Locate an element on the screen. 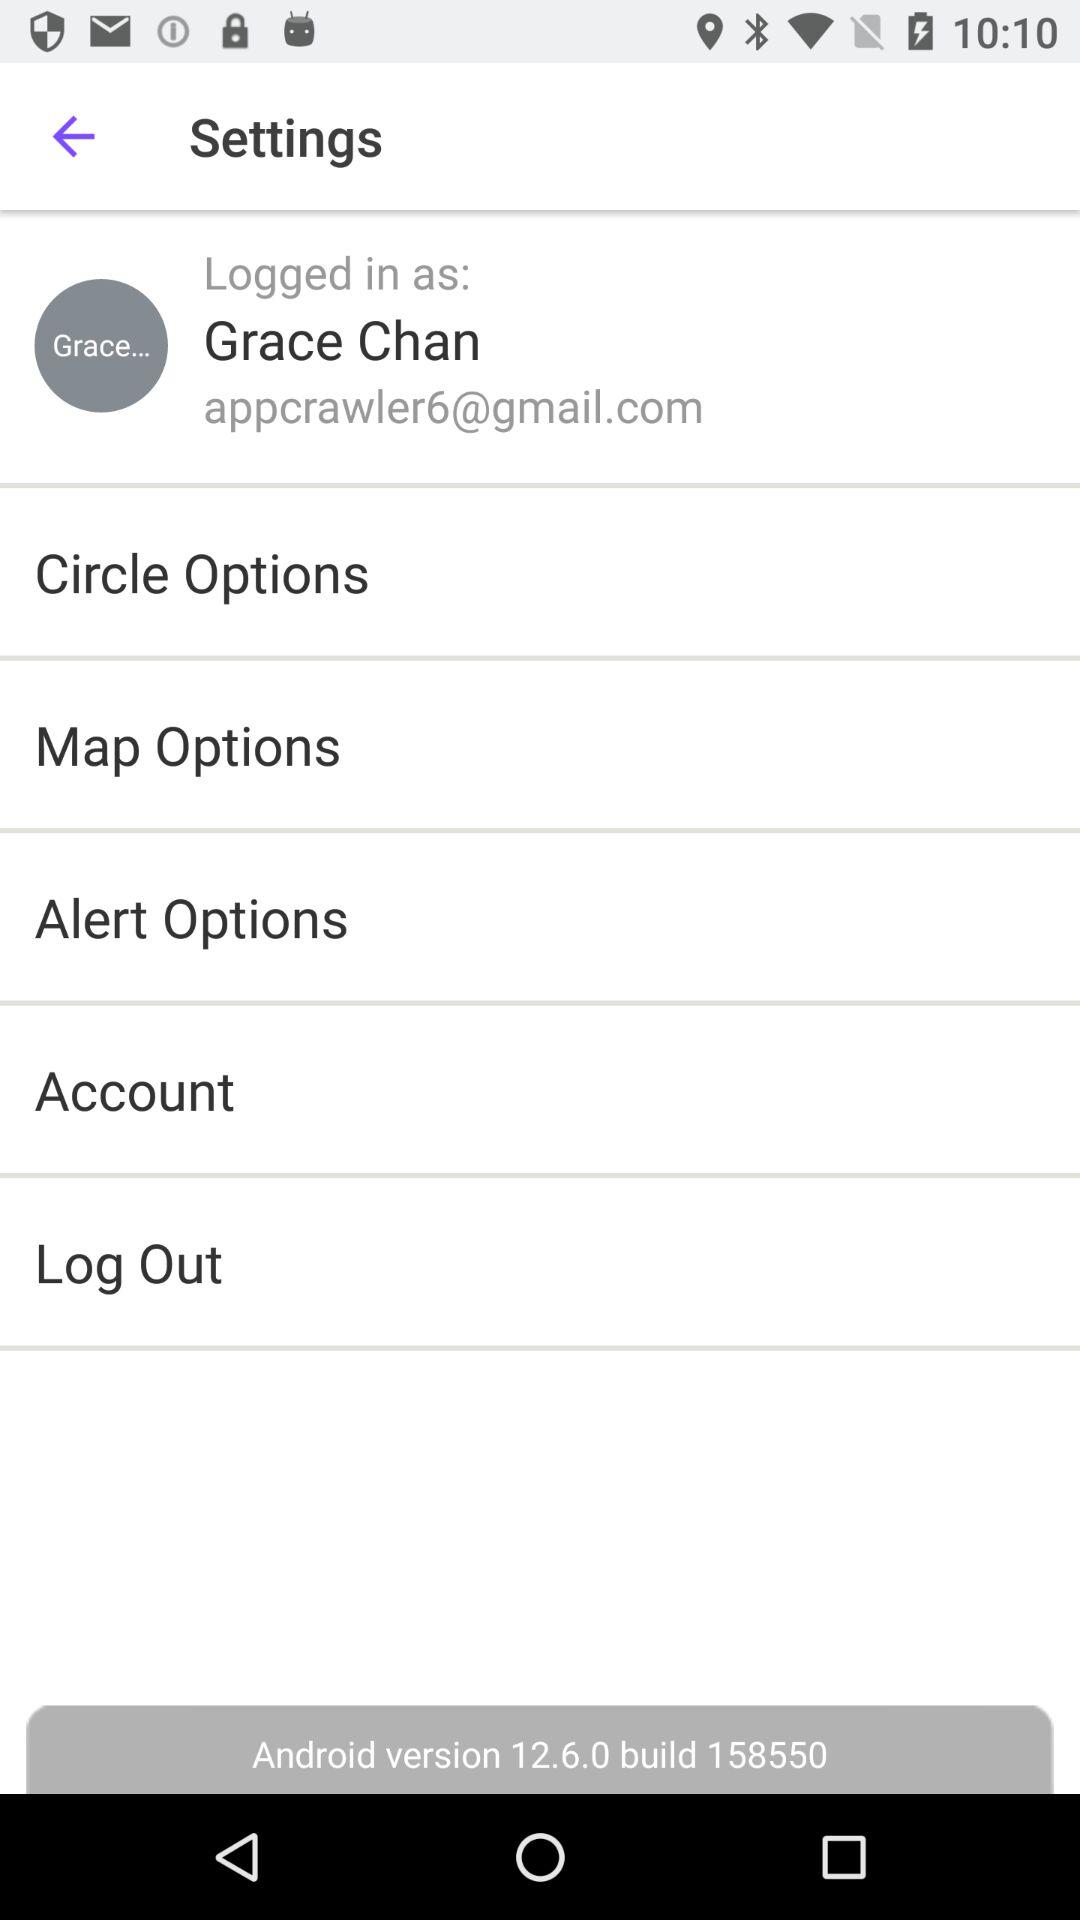 Image resolution: width=1080 pixels, height=1920 pixels. select icon below the appcrawler6@gmail.com is located at coordinates (202, 572).